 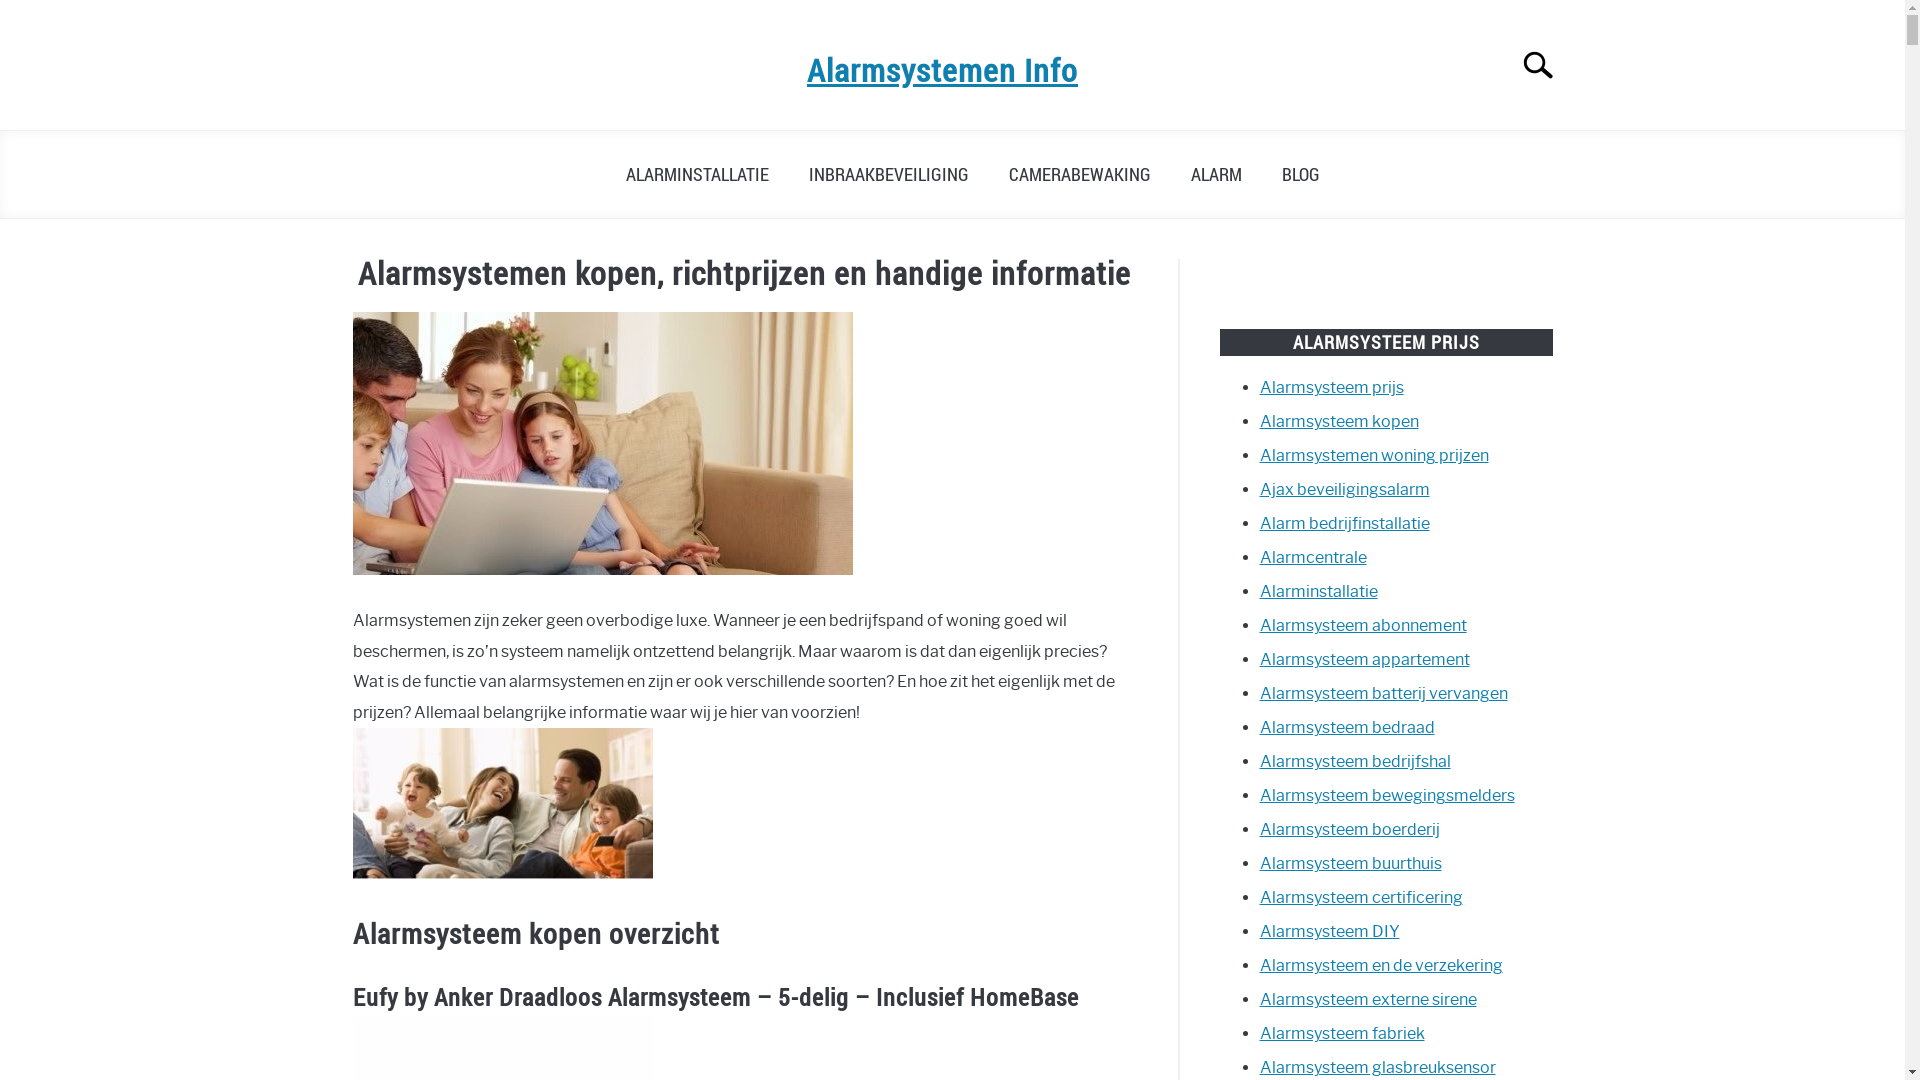 What do you see at coordinates (1365, 660) in the screenshot?
I see `Alarmsysteem appartement` at bounding box center [1365, 660].